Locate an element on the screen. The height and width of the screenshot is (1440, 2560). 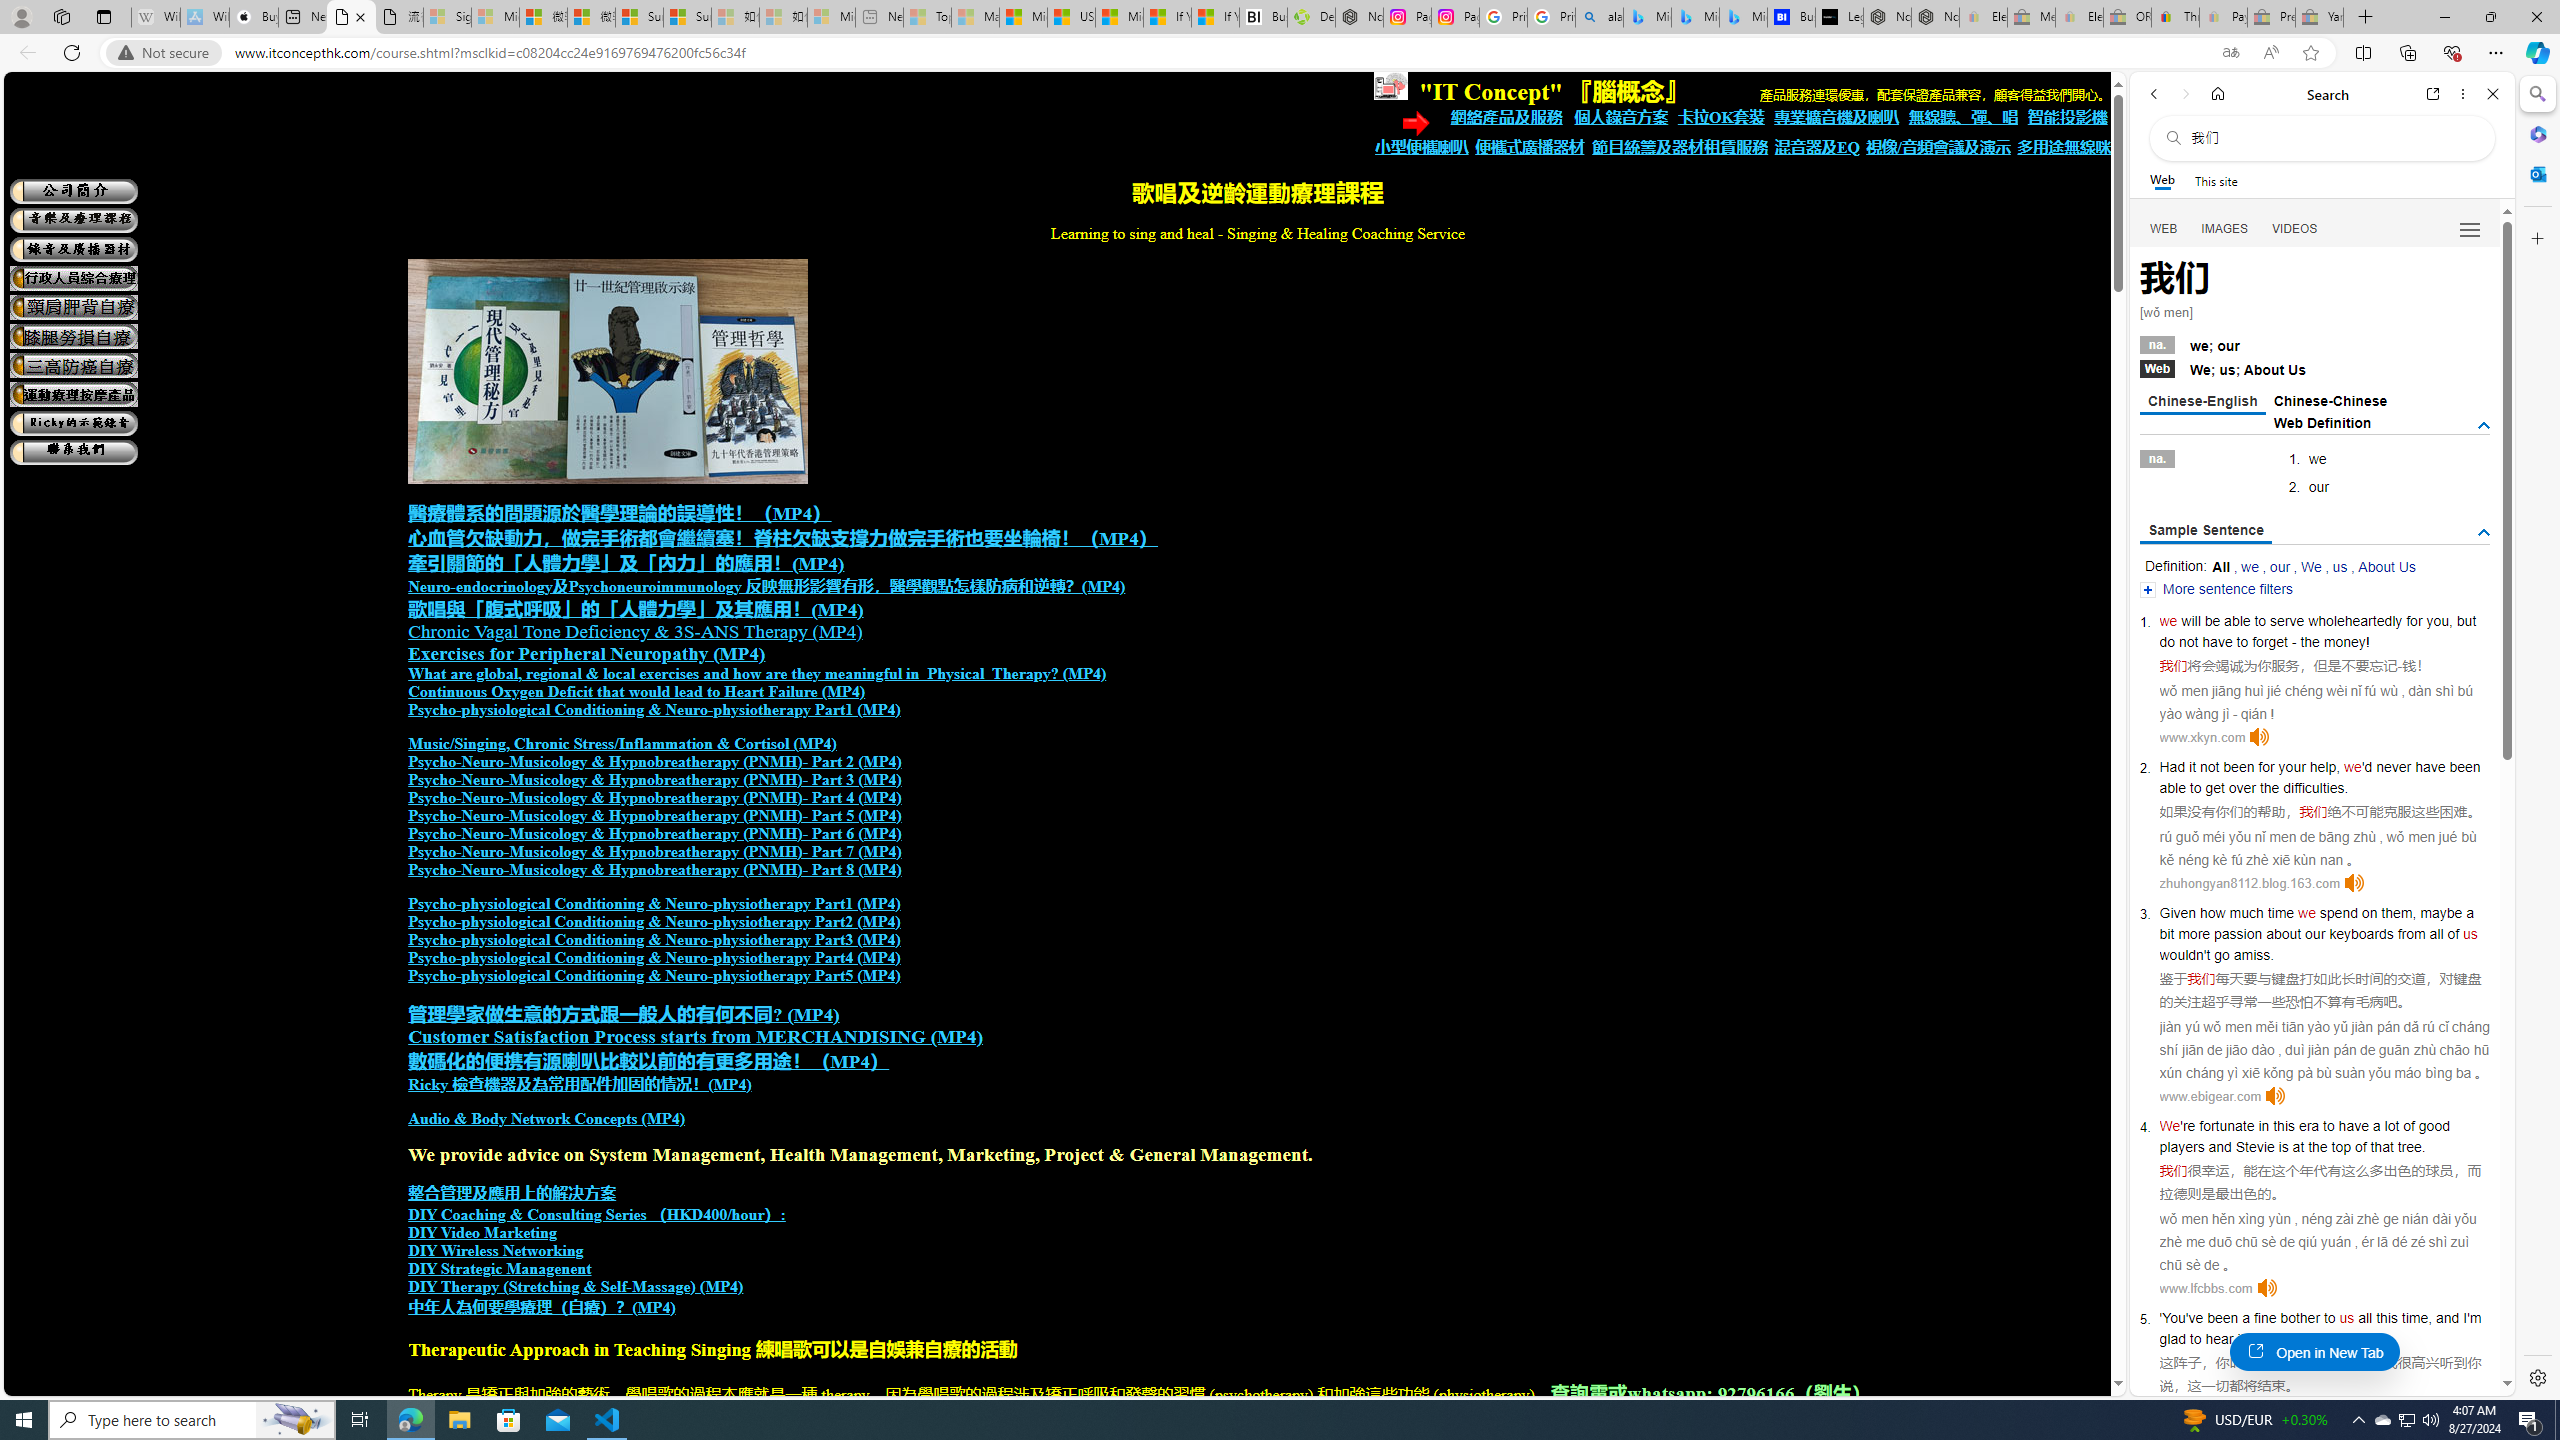
WEB is located at coordinates (2164, 229).